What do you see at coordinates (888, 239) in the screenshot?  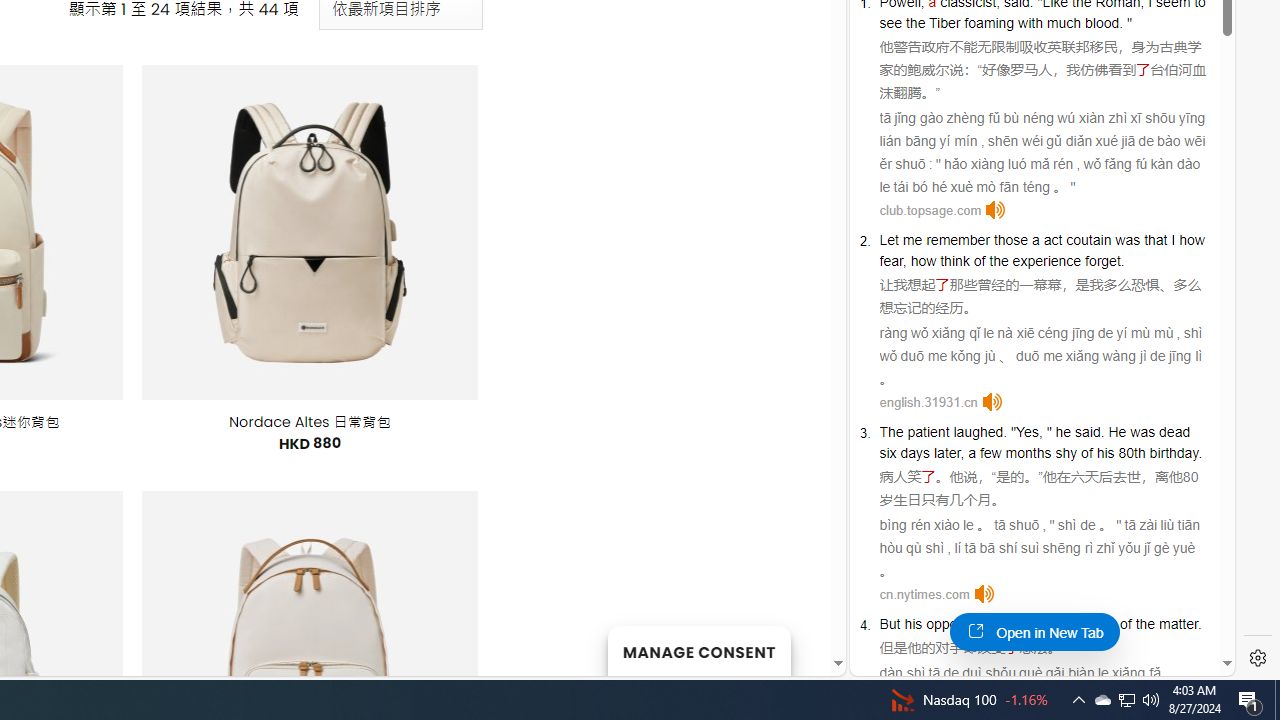 I see `Let` at bounding box center [888, 239].